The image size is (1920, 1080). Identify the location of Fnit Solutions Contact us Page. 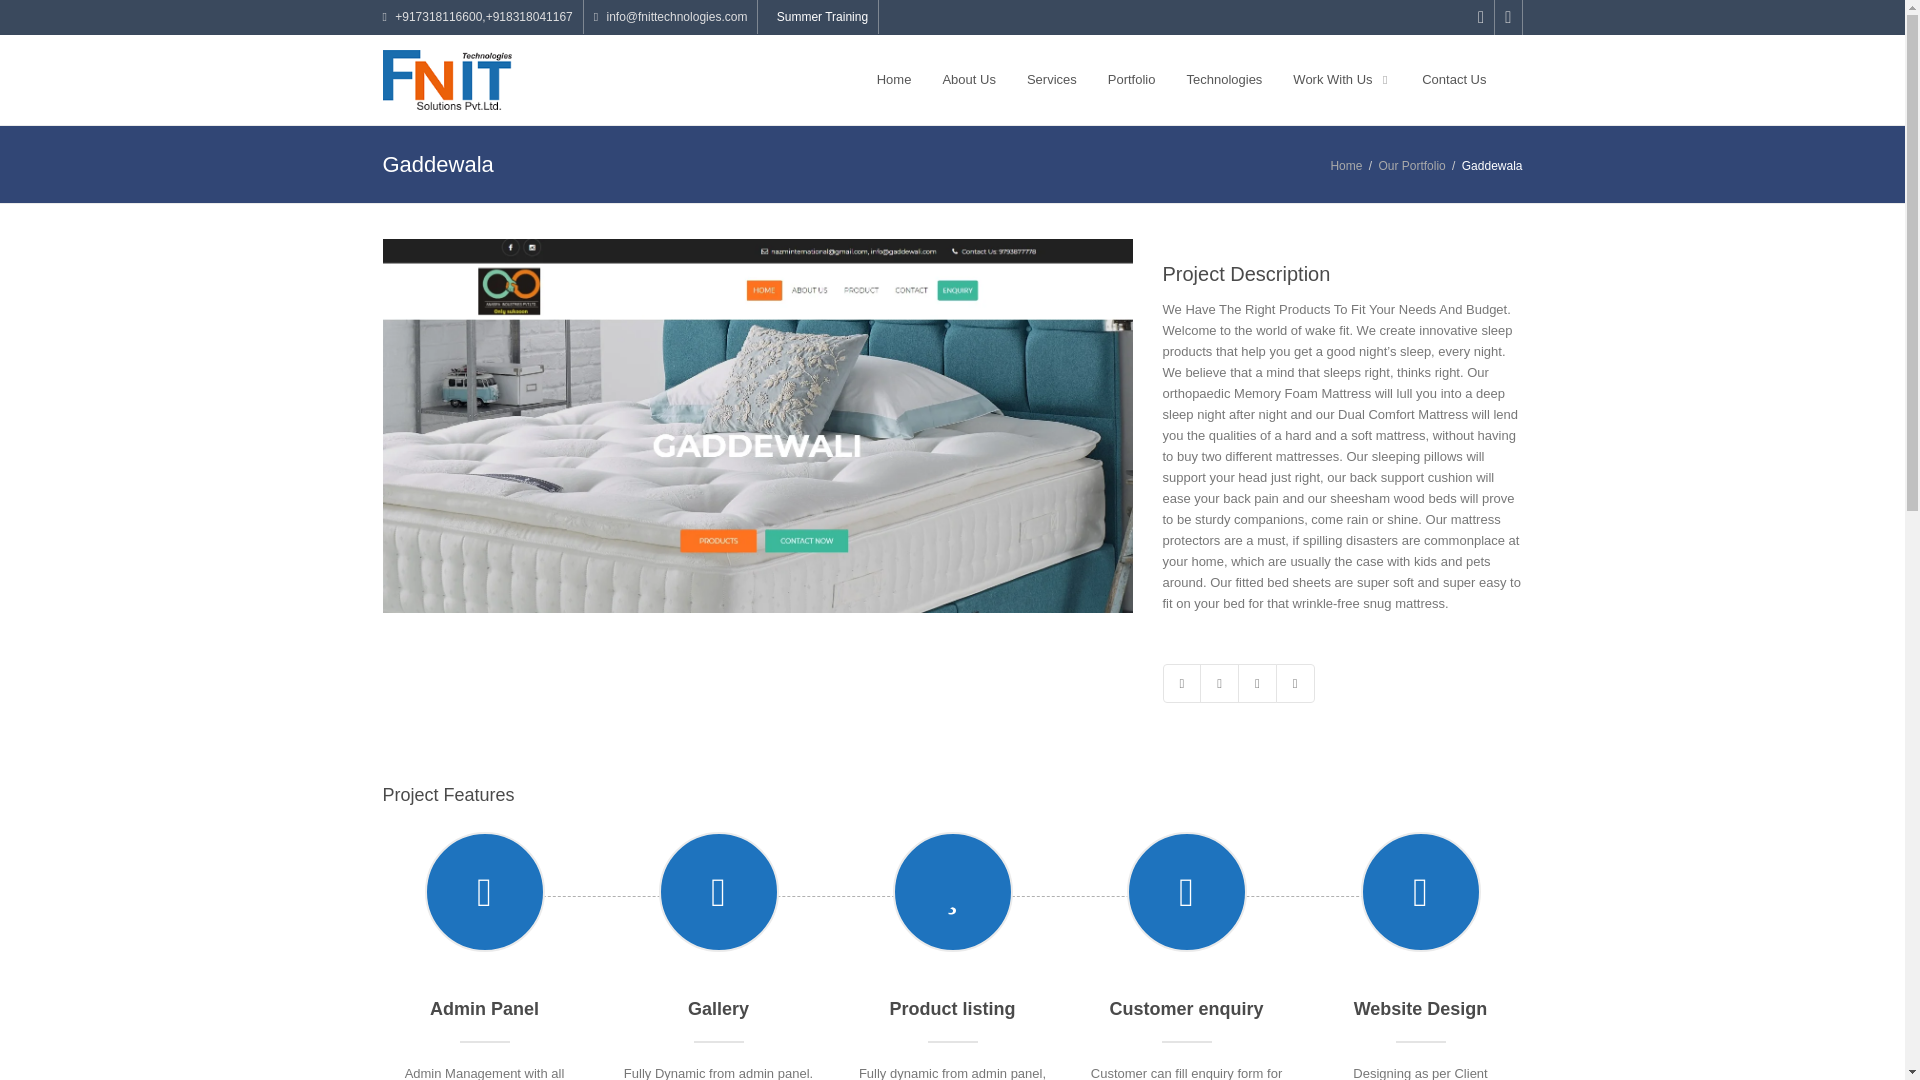
(1453, 80).